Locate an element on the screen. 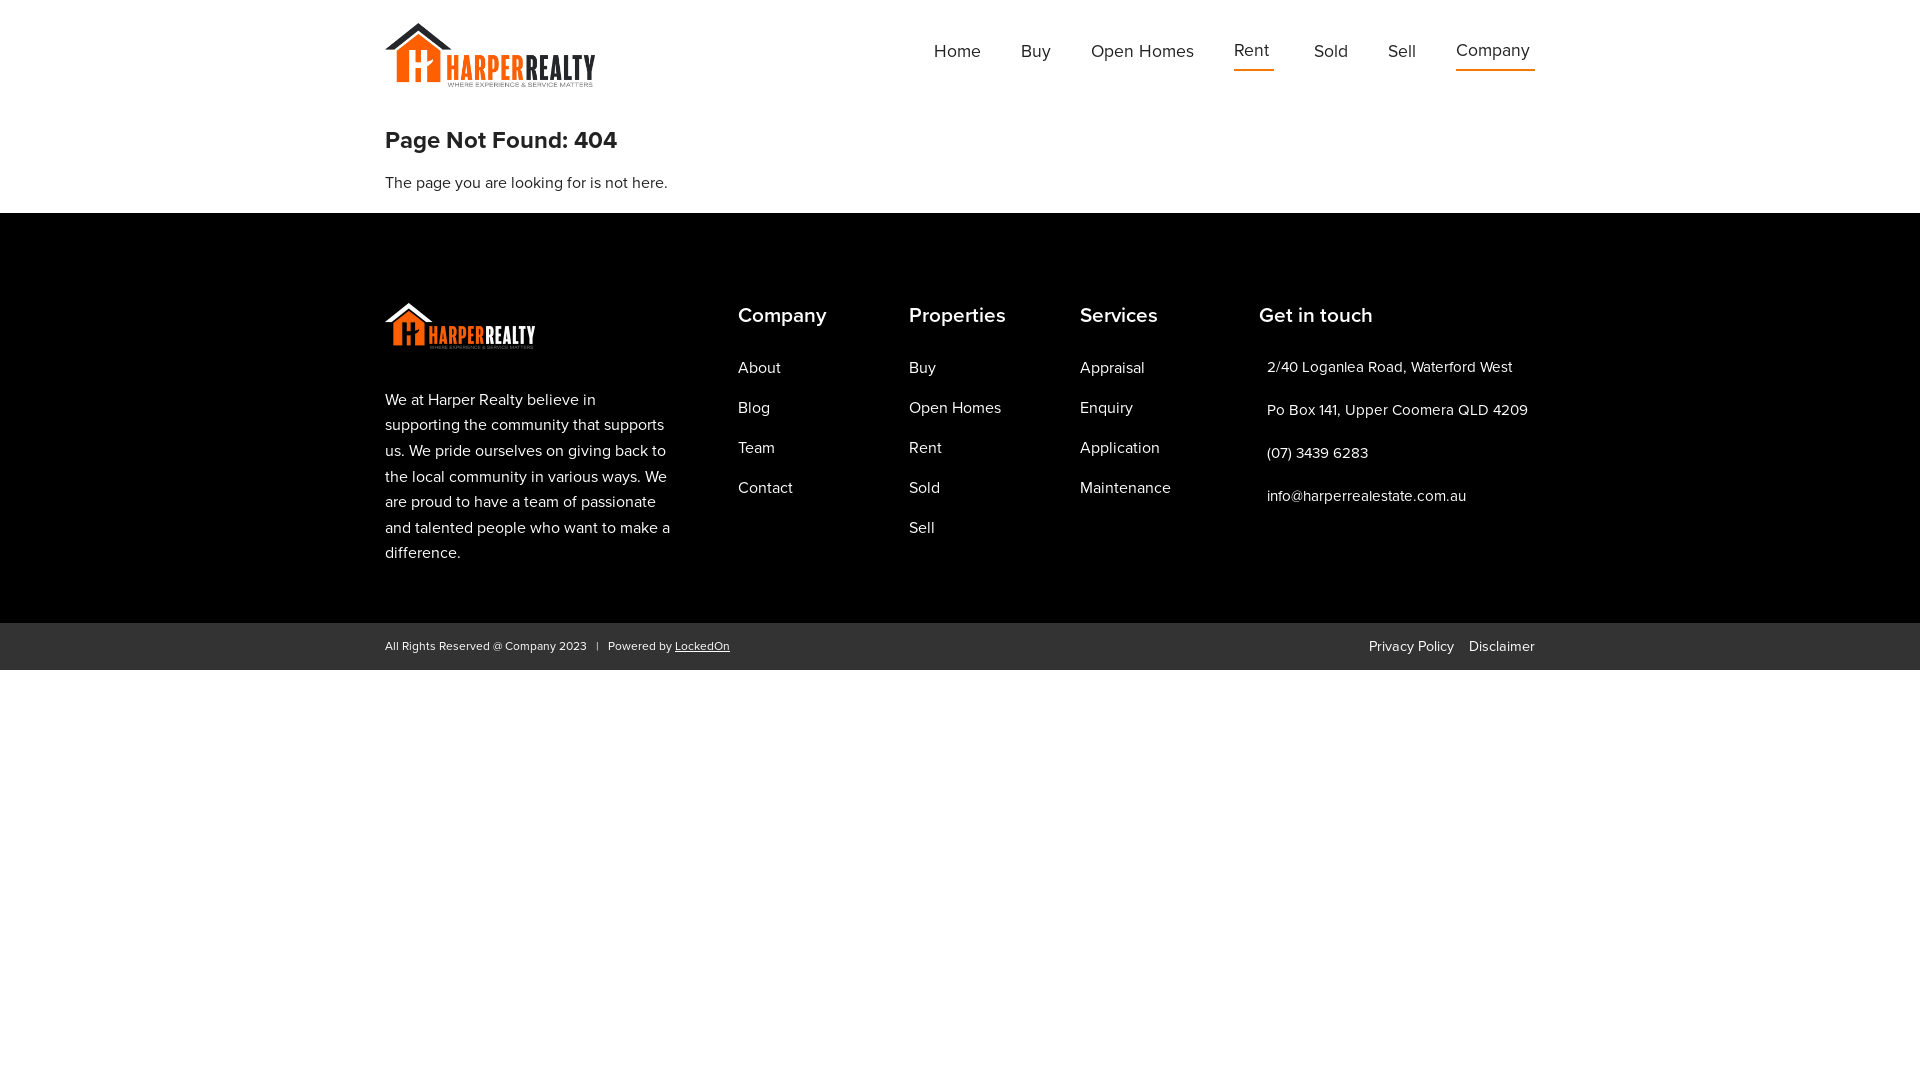  Sold is located at coordinates (1331, 54).